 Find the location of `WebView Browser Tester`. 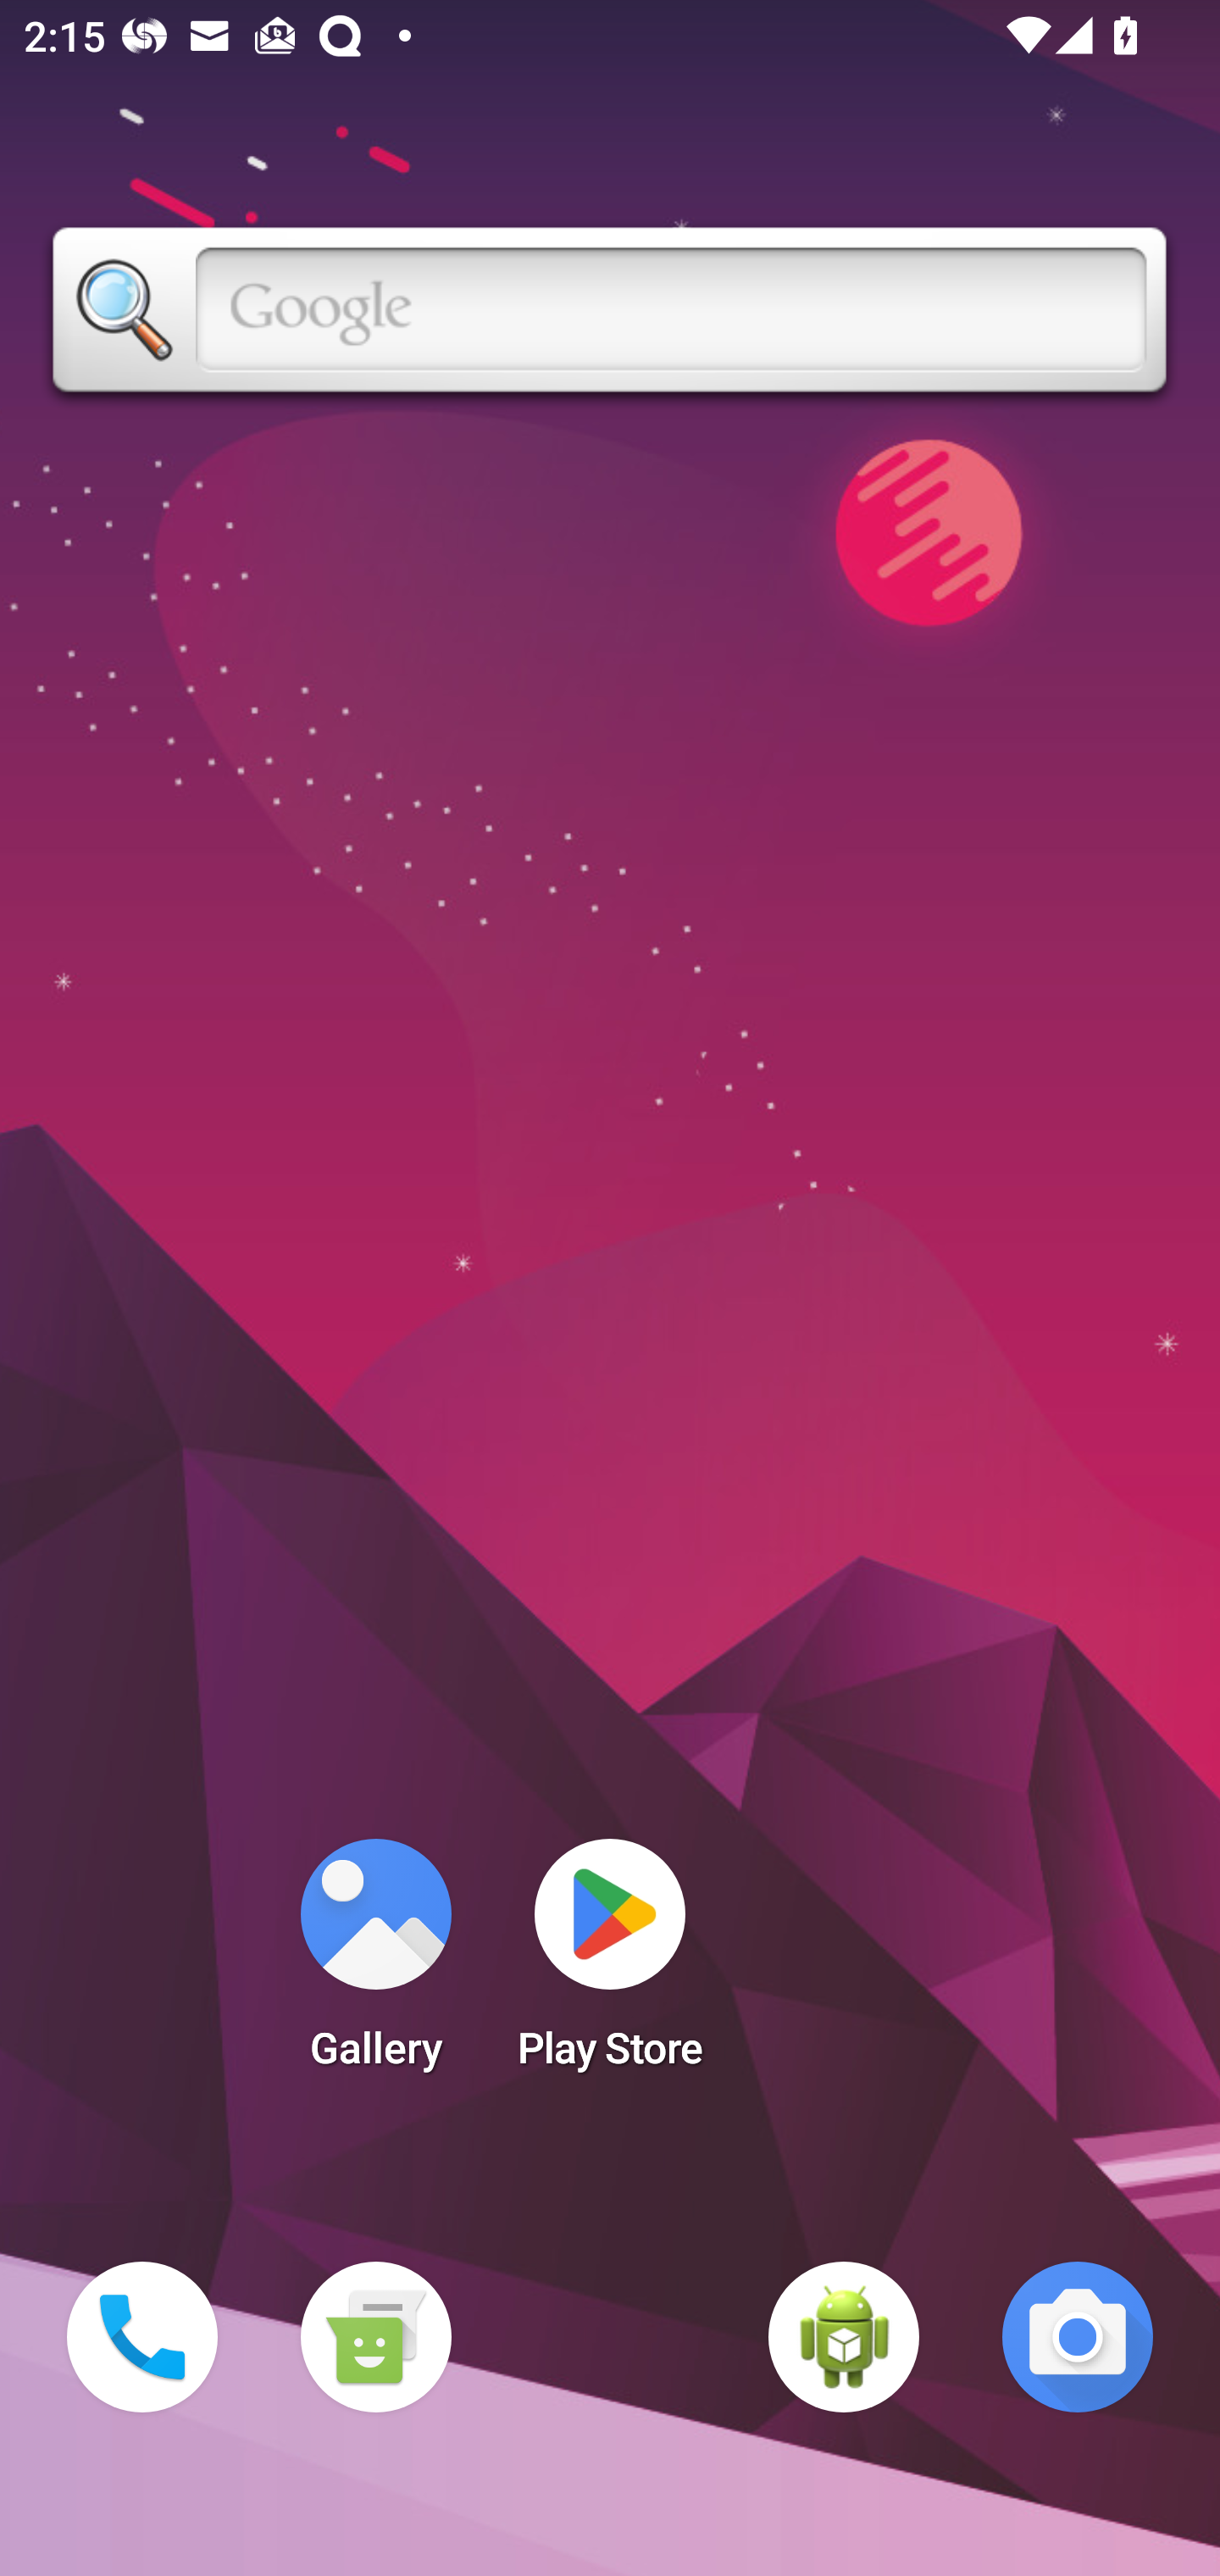

WebView Browser Tester is located at coordinates (844, 2337).